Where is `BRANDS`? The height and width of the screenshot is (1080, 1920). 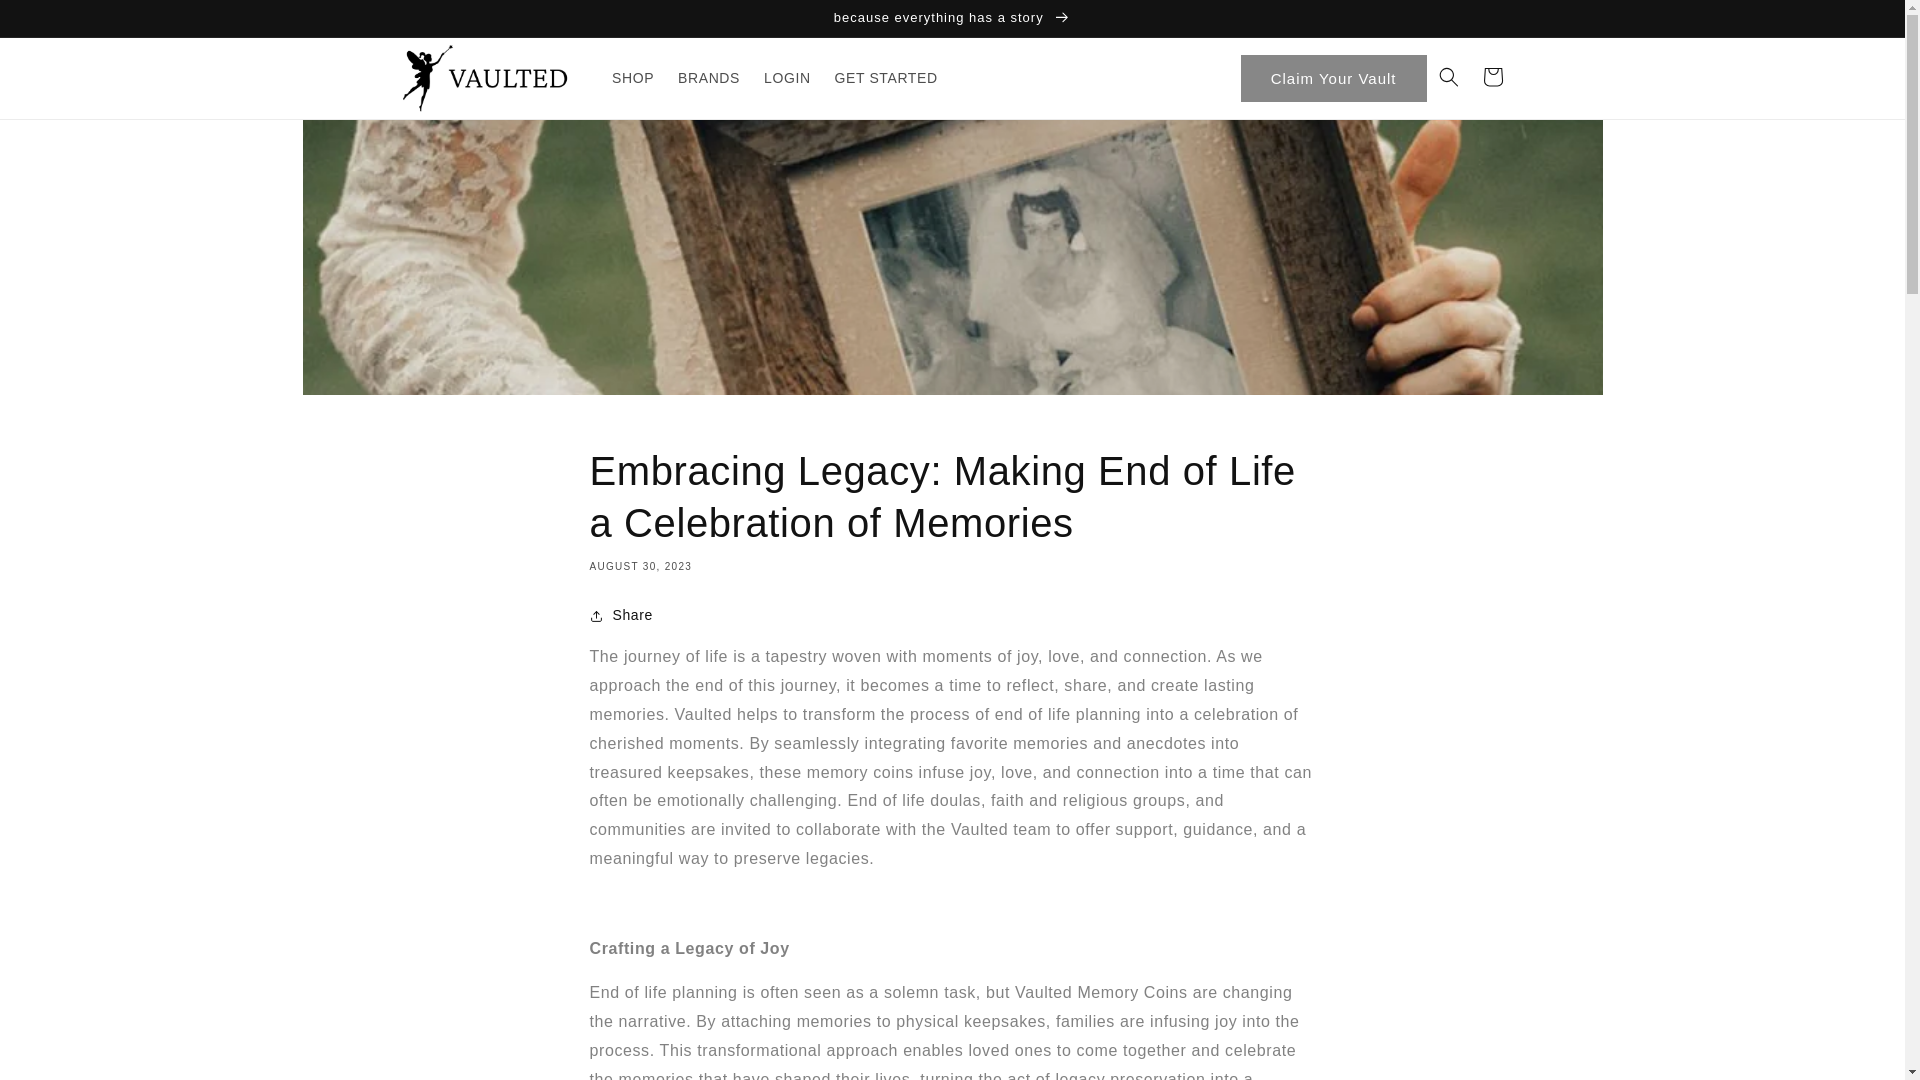 BRANDS is located at coordinates (709, 78).